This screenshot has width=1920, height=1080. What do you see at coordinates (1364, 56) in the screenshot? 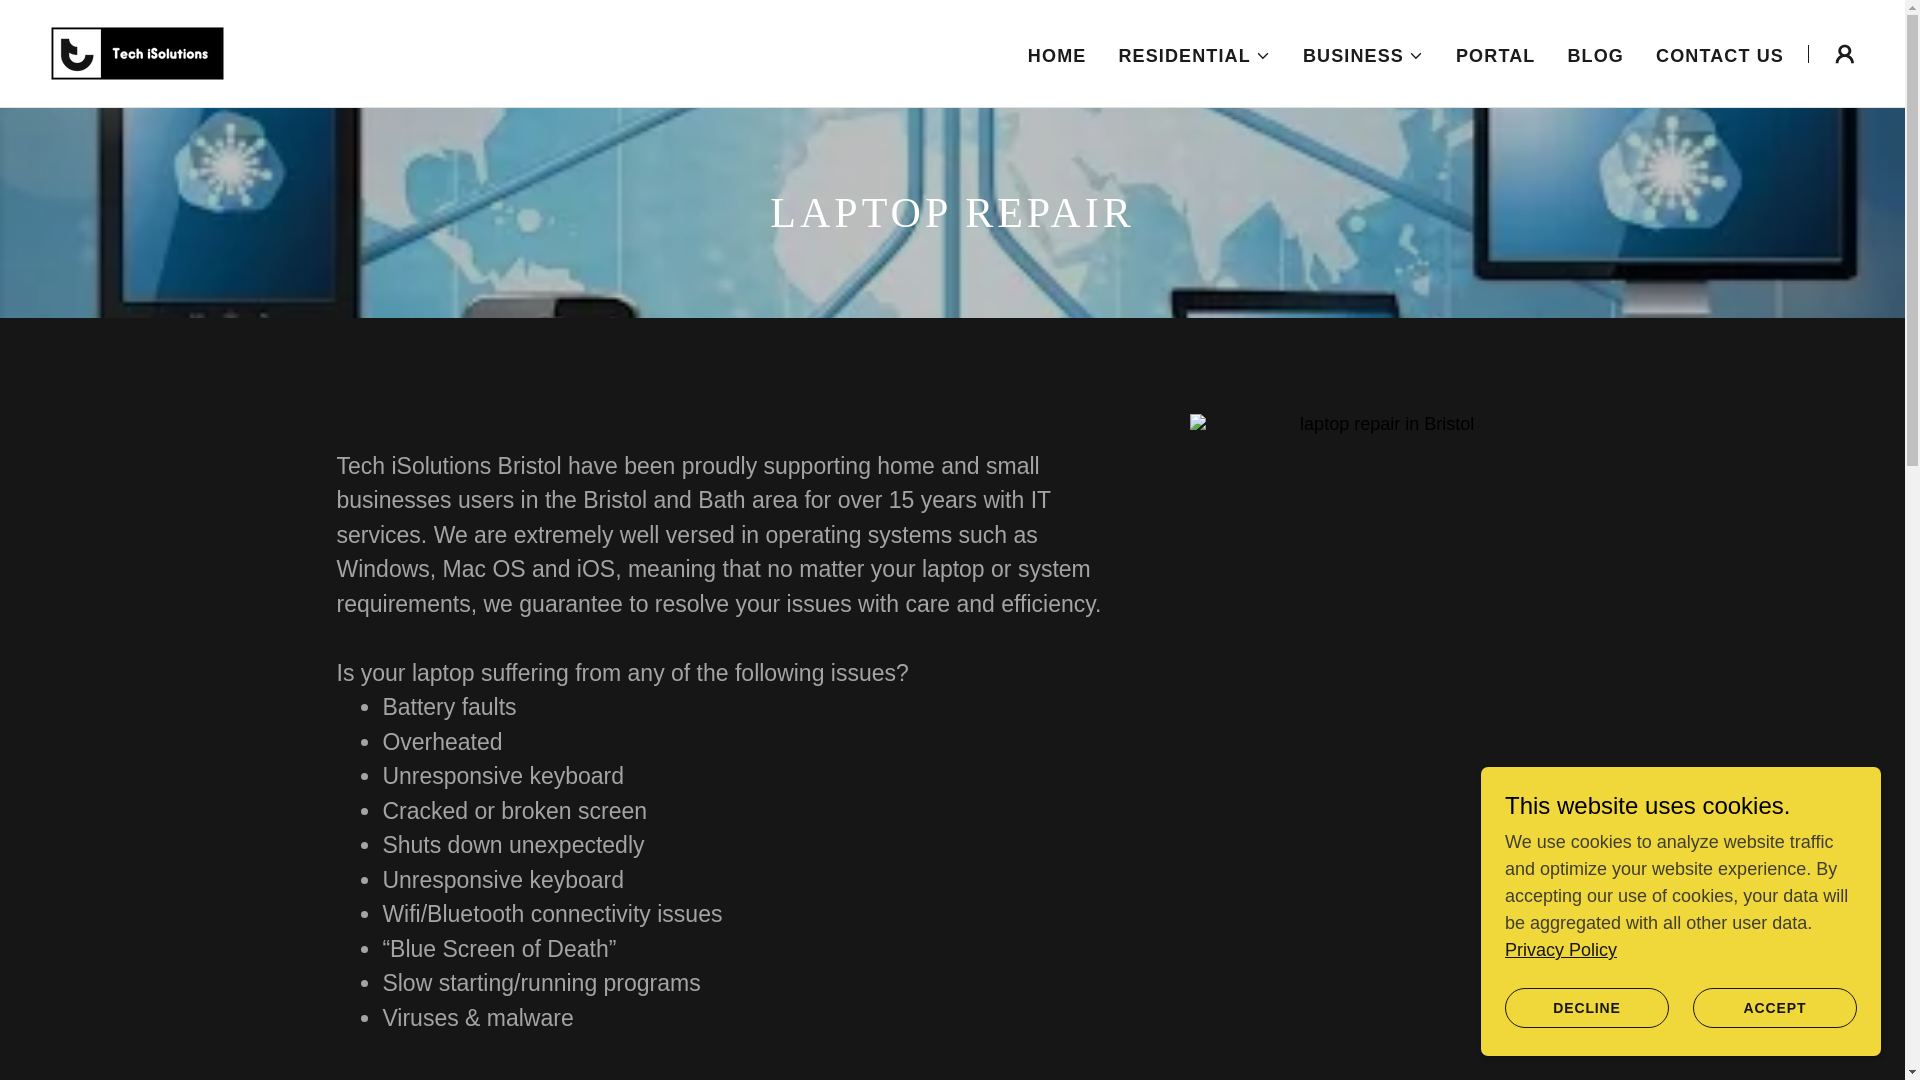
I see `BUSINESS` at bounding box center [1364, 56].